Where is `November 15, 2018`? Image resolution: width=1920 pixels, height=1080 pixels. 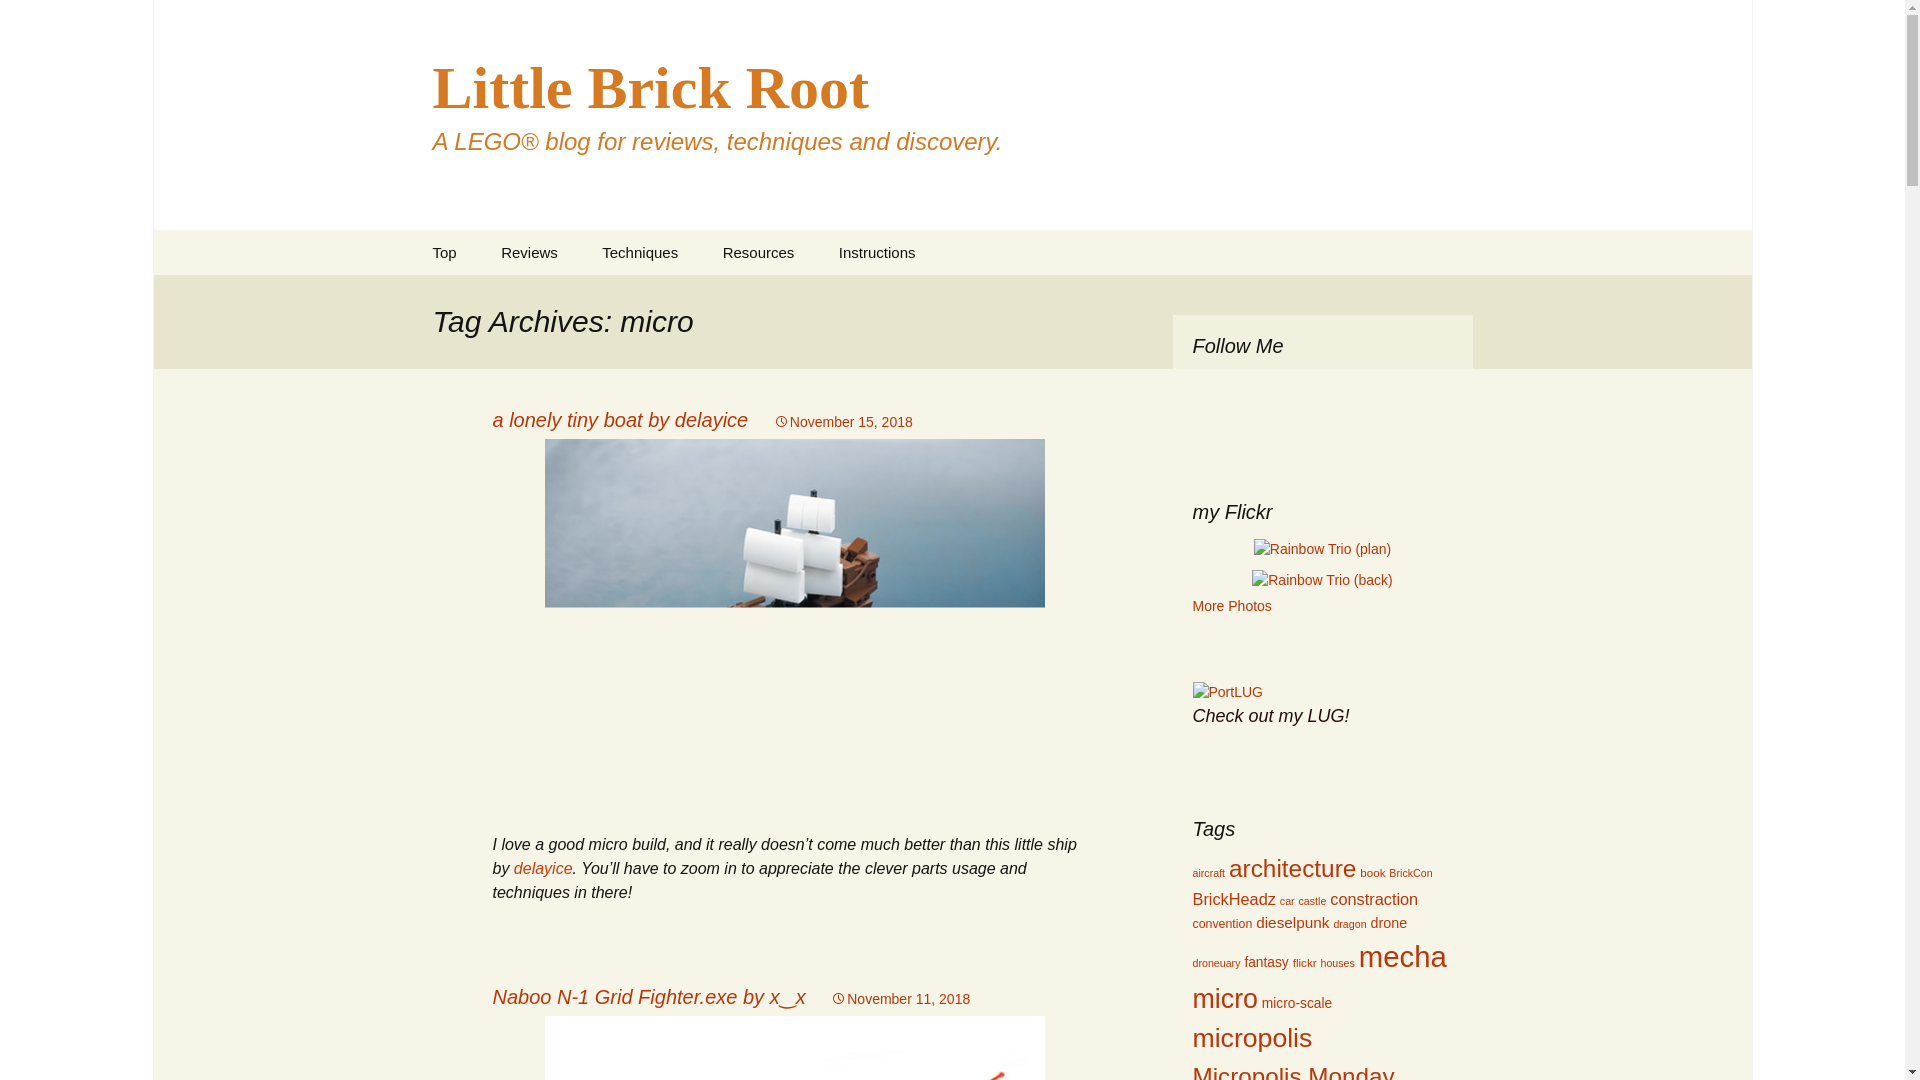
November 15, 2018 is located at coordinates (843, 421).